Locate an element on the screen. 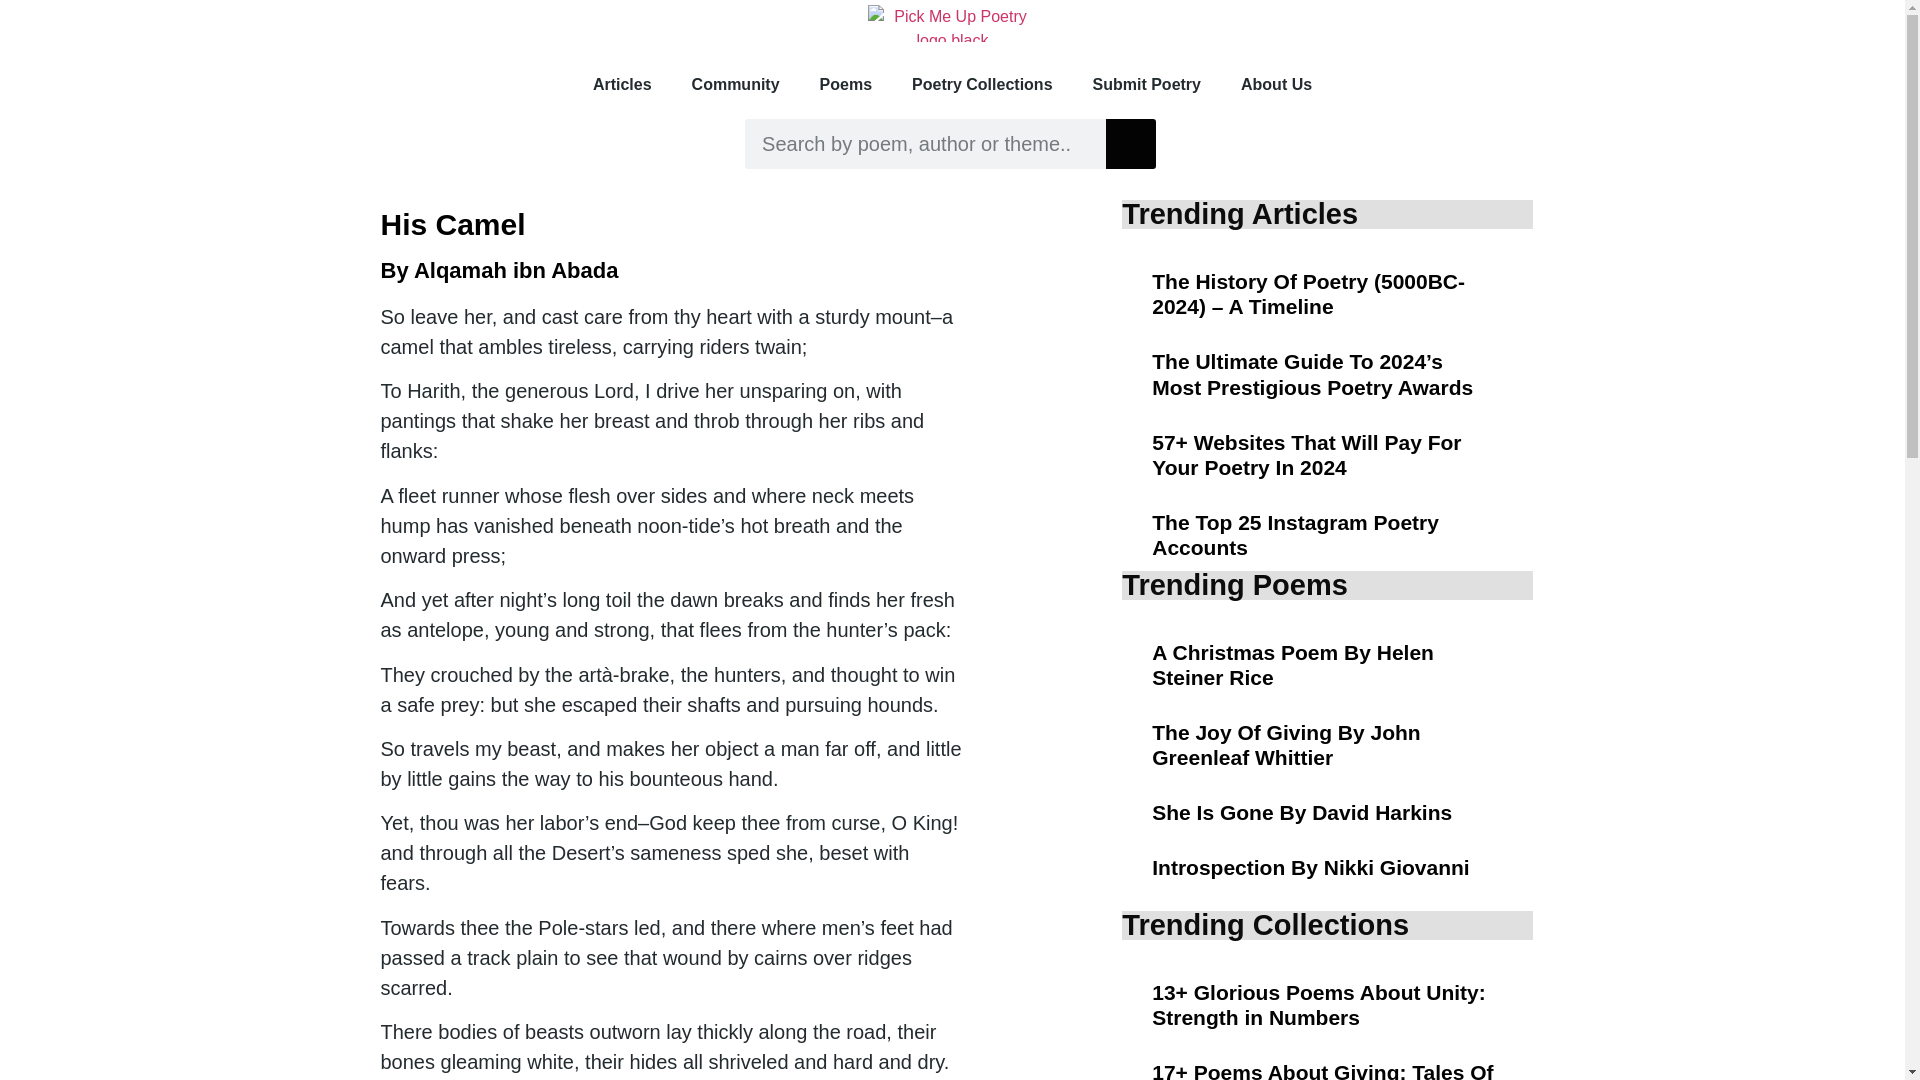 The width and height of the screenshot is (1920, 1080). Introspection By Nikki Giovanni is located at coordinates (1310, 868).